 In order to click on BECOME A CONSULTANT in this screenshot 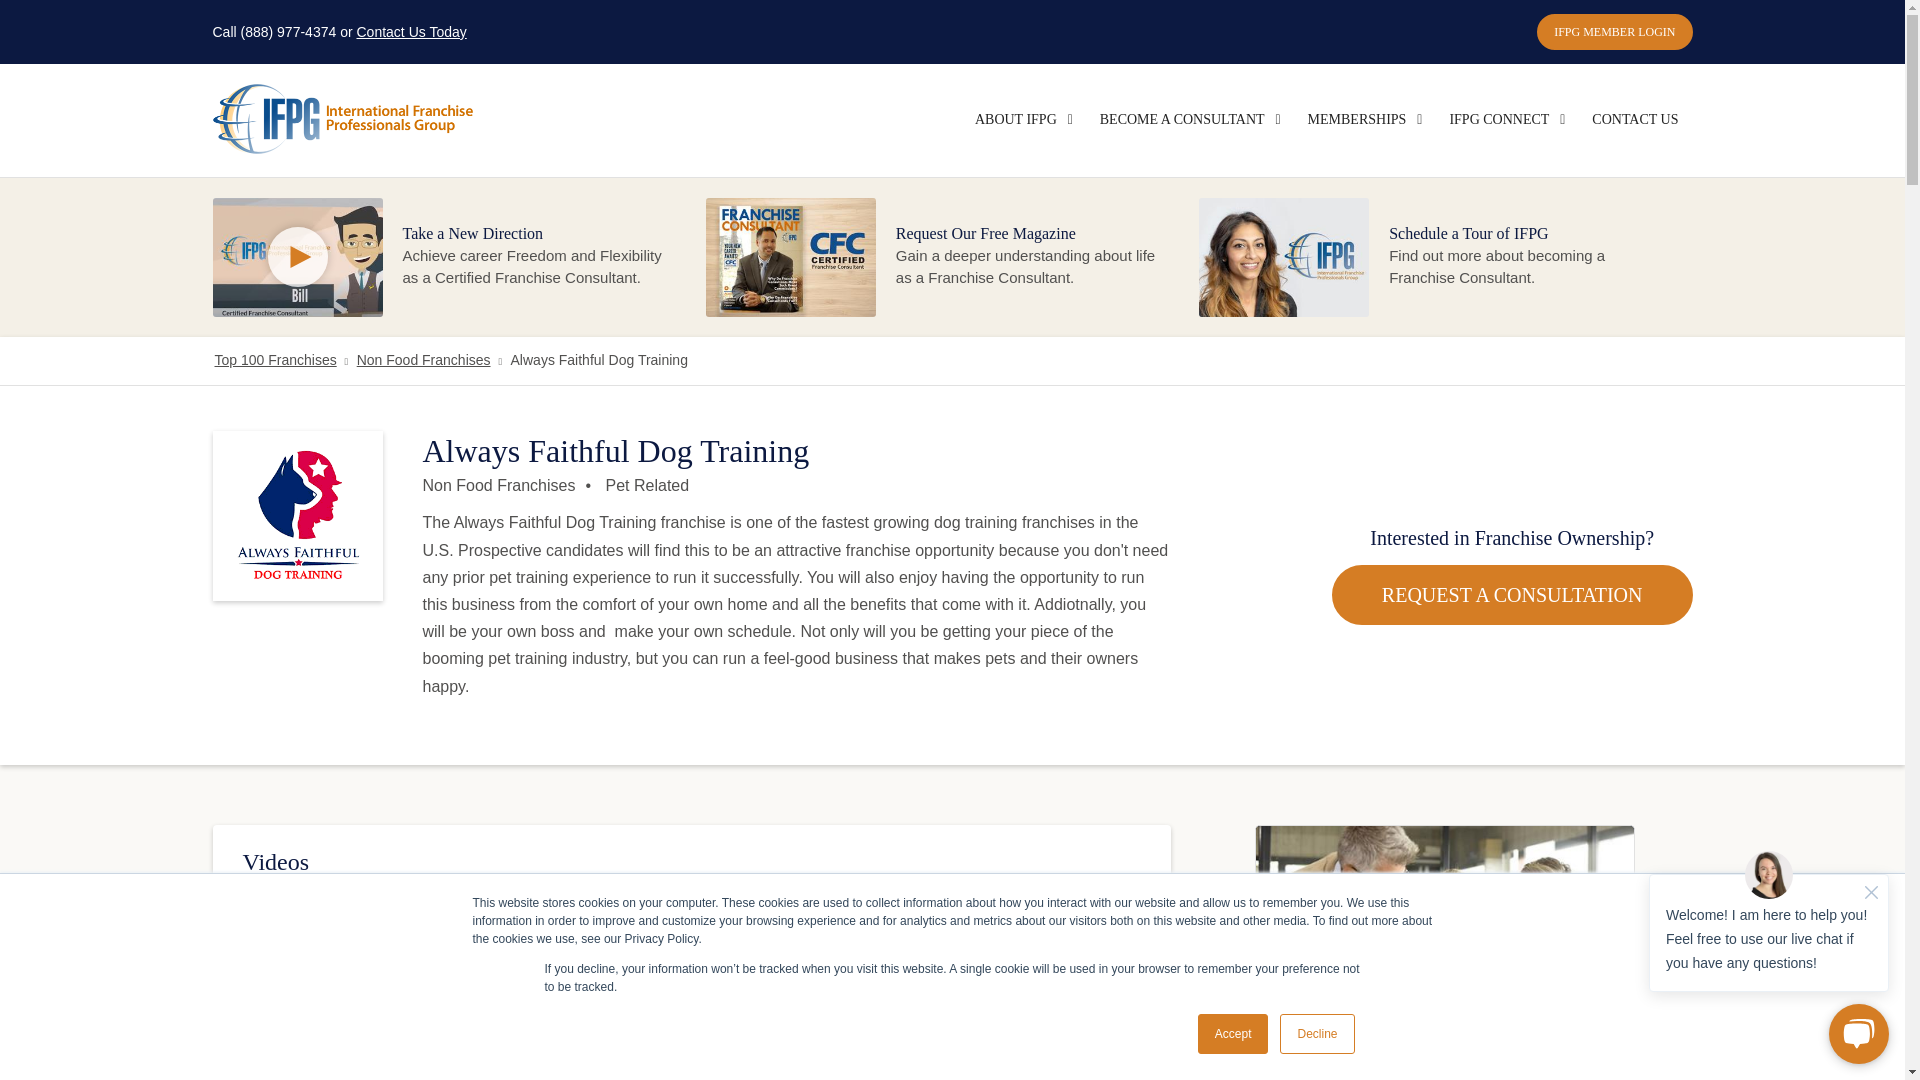, I will do `click(1182, 120)`.